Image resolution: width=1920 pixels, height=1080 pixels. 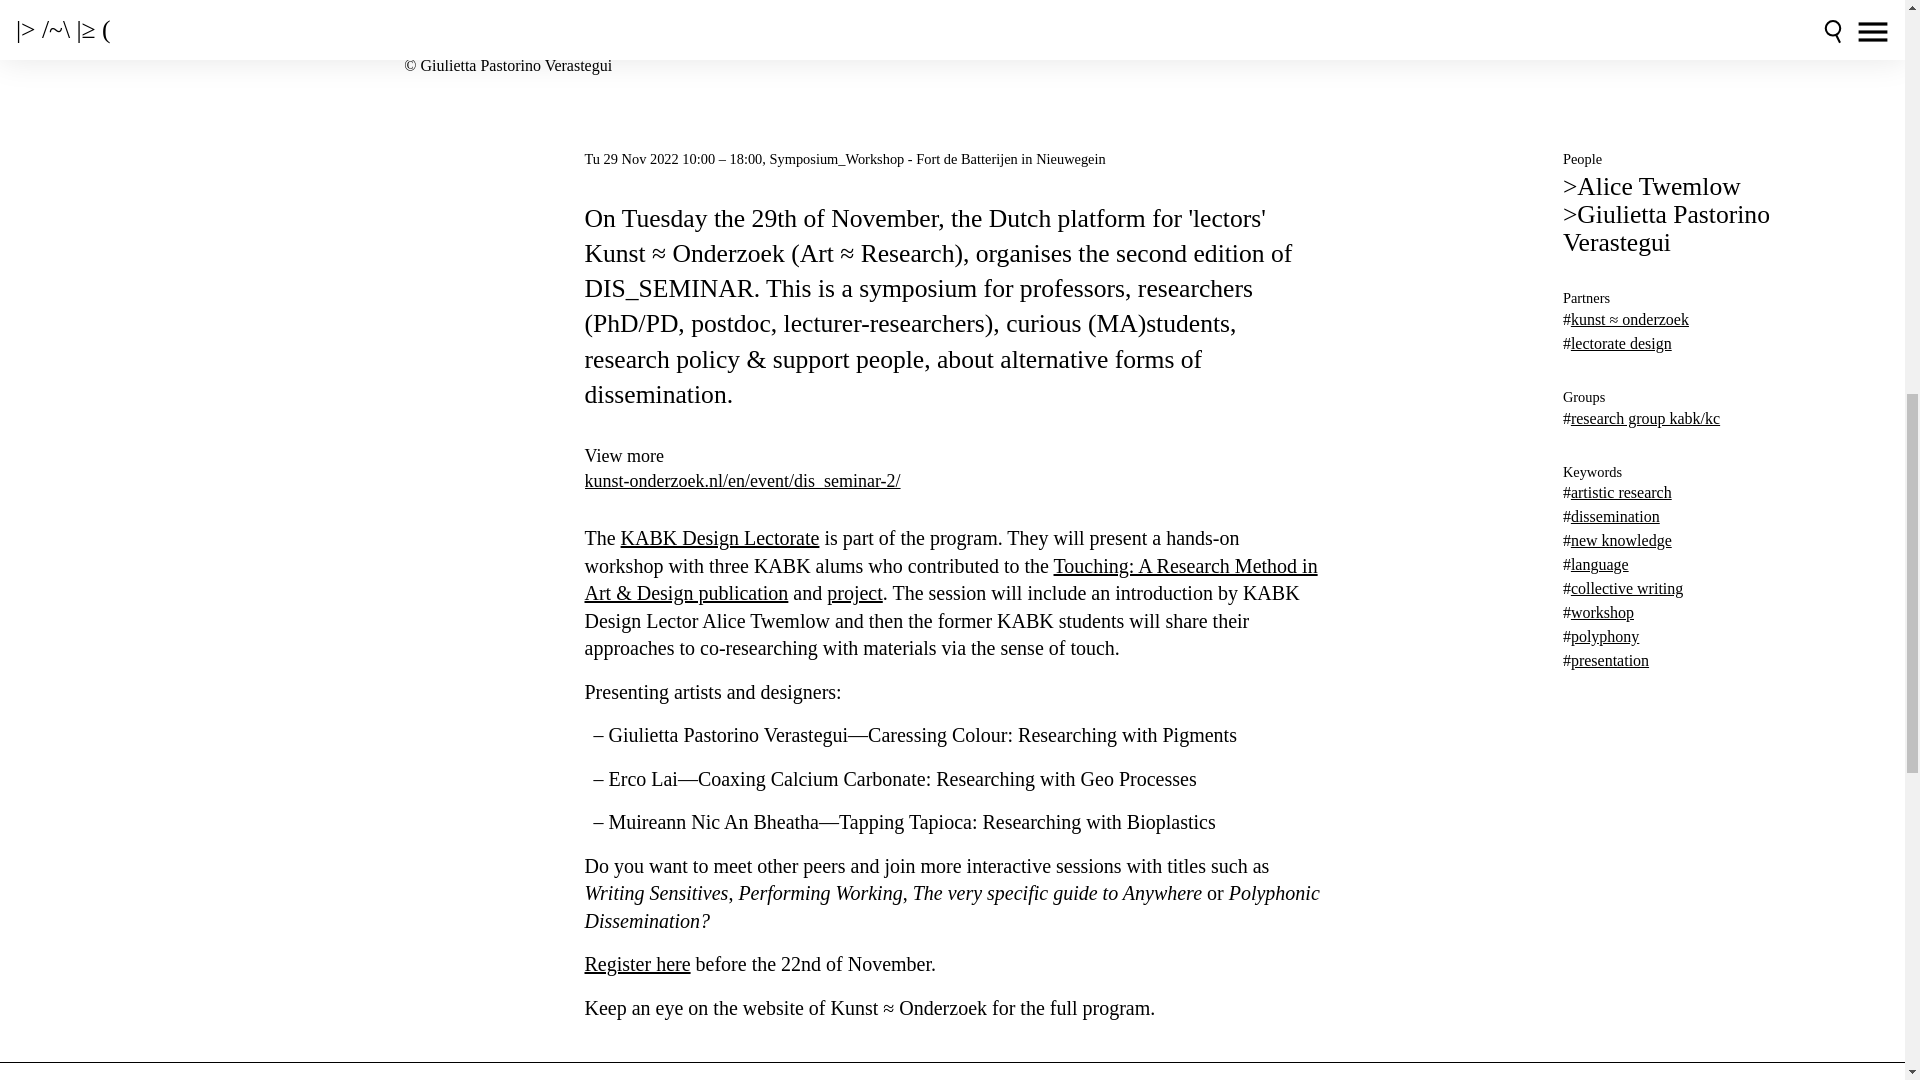 I want to click on language, so click(x=1599, y=564).